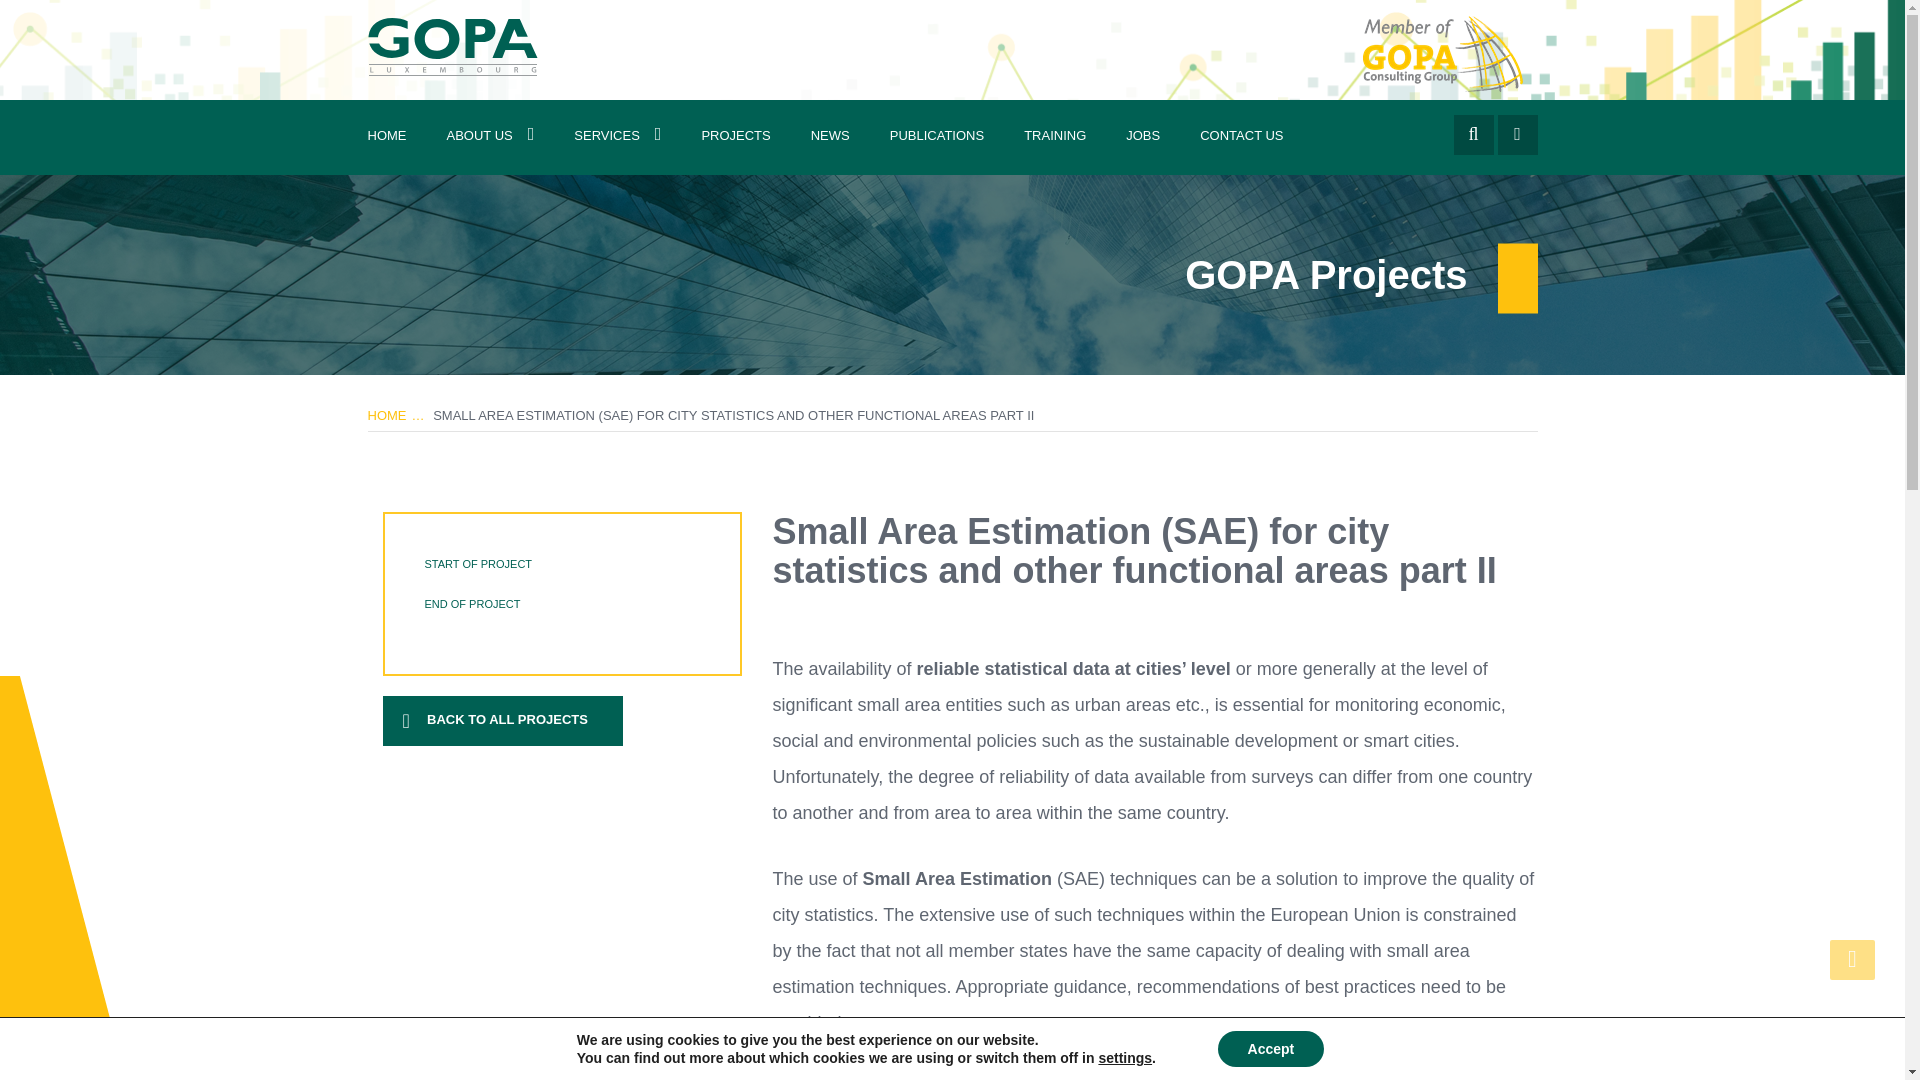 The height and width of the screenshot is (1080, 1920). What do you see at coordinates (1242, 137) in the screenshot?
I see `CONTACT US` at bounding box center [1242, 137].